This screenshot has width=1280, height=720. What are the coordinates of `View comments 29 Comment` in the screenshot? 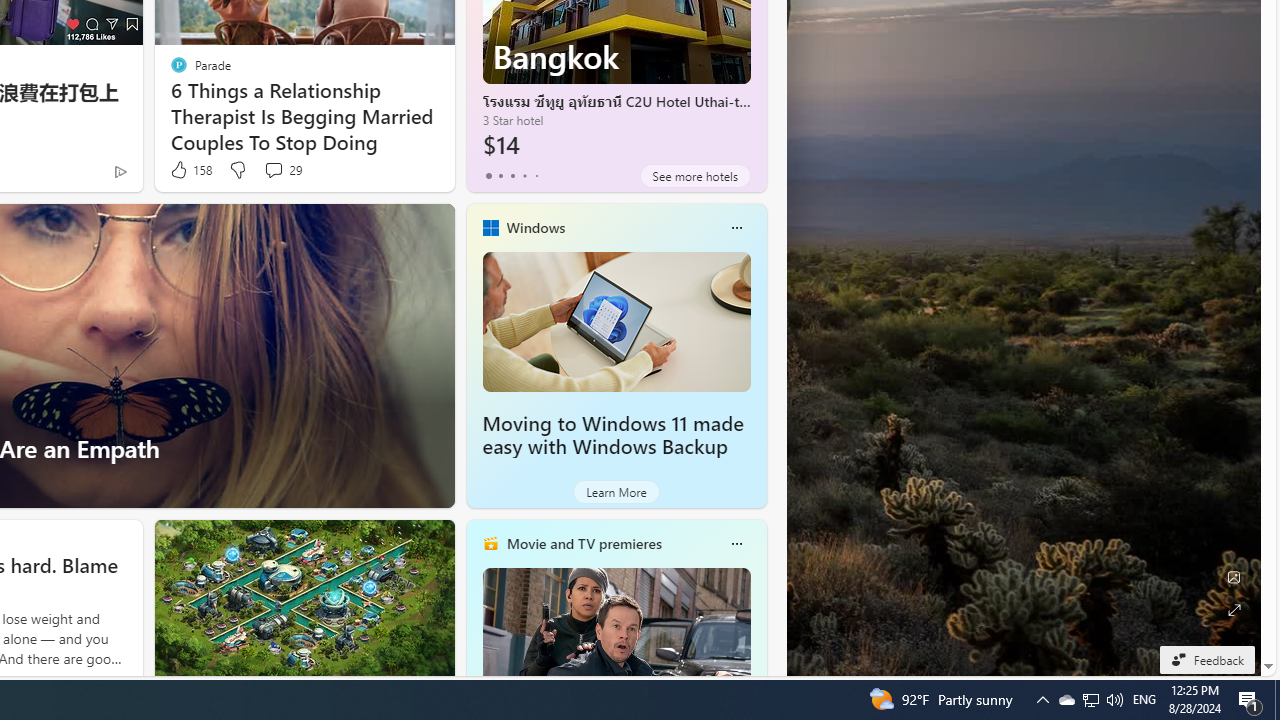 It's located at (273, 170).